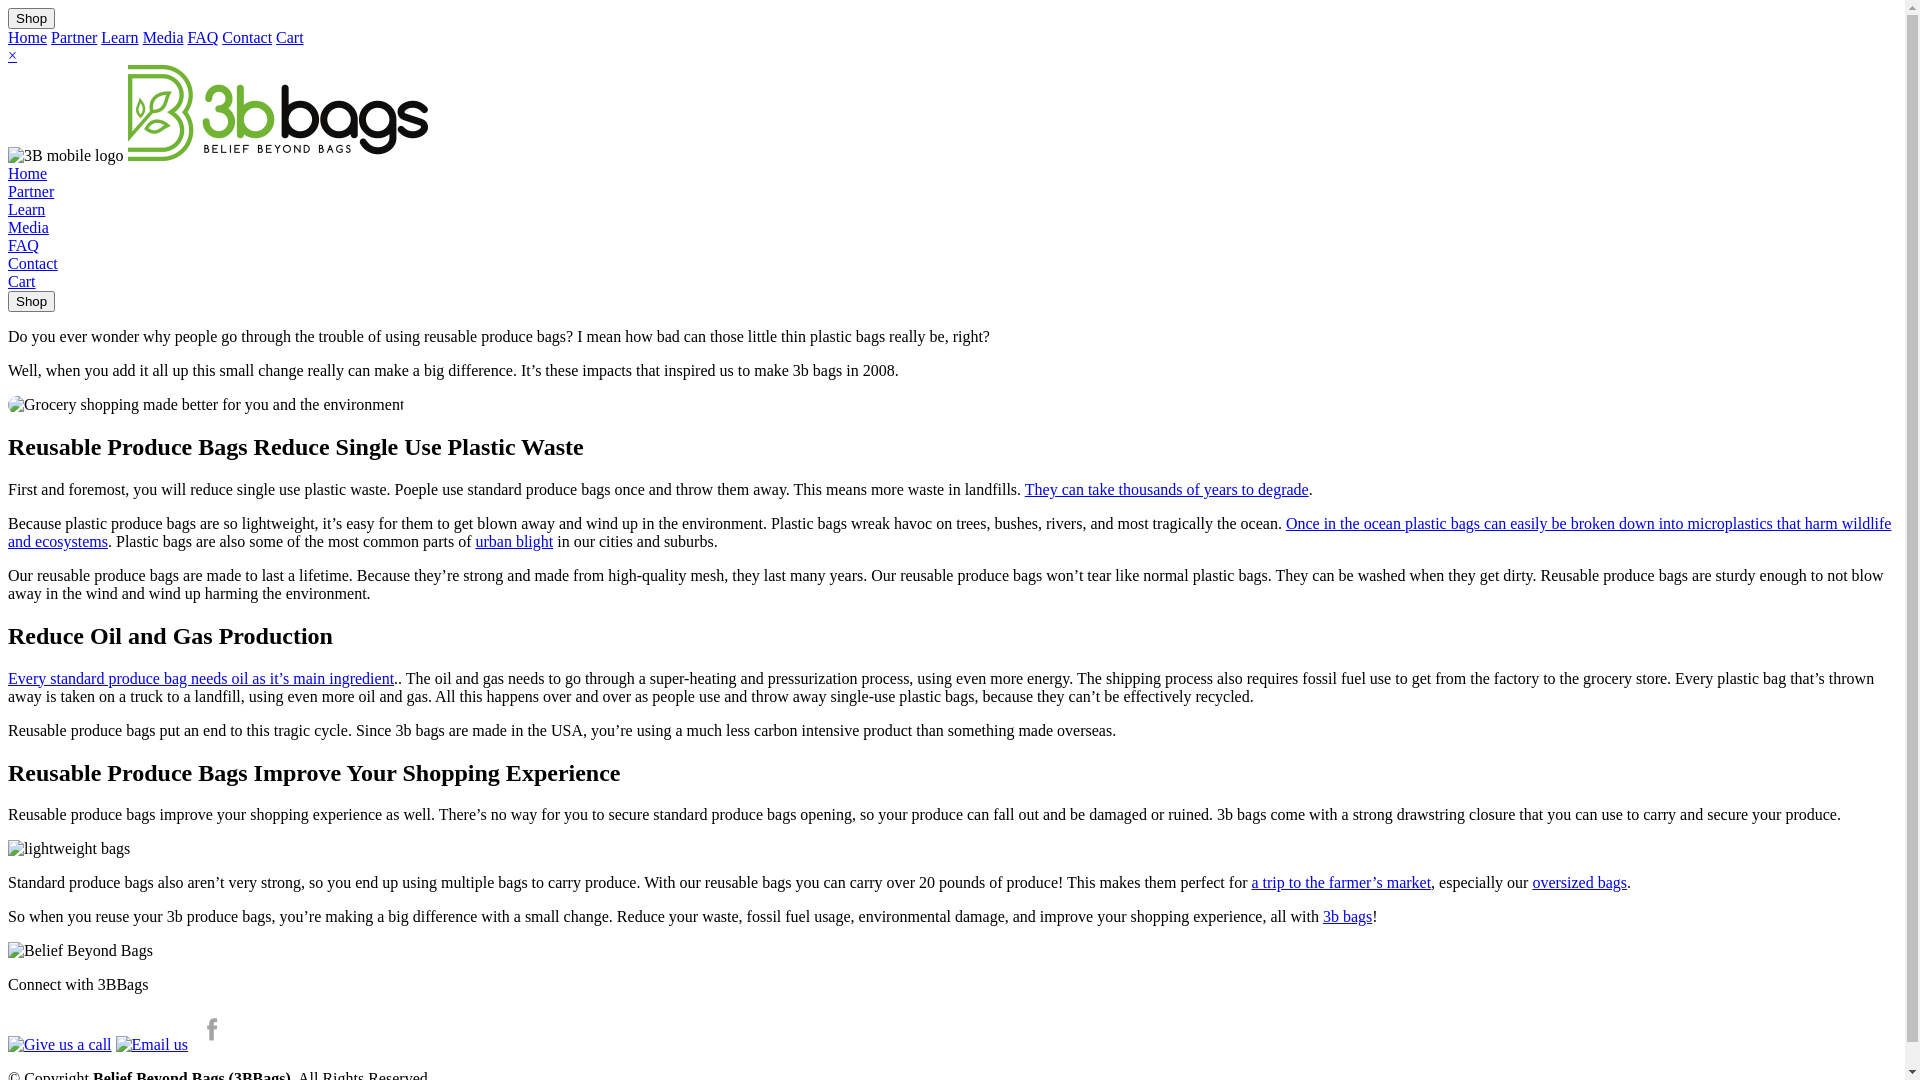  I want to click on oversized bags, so click(1580, 882).